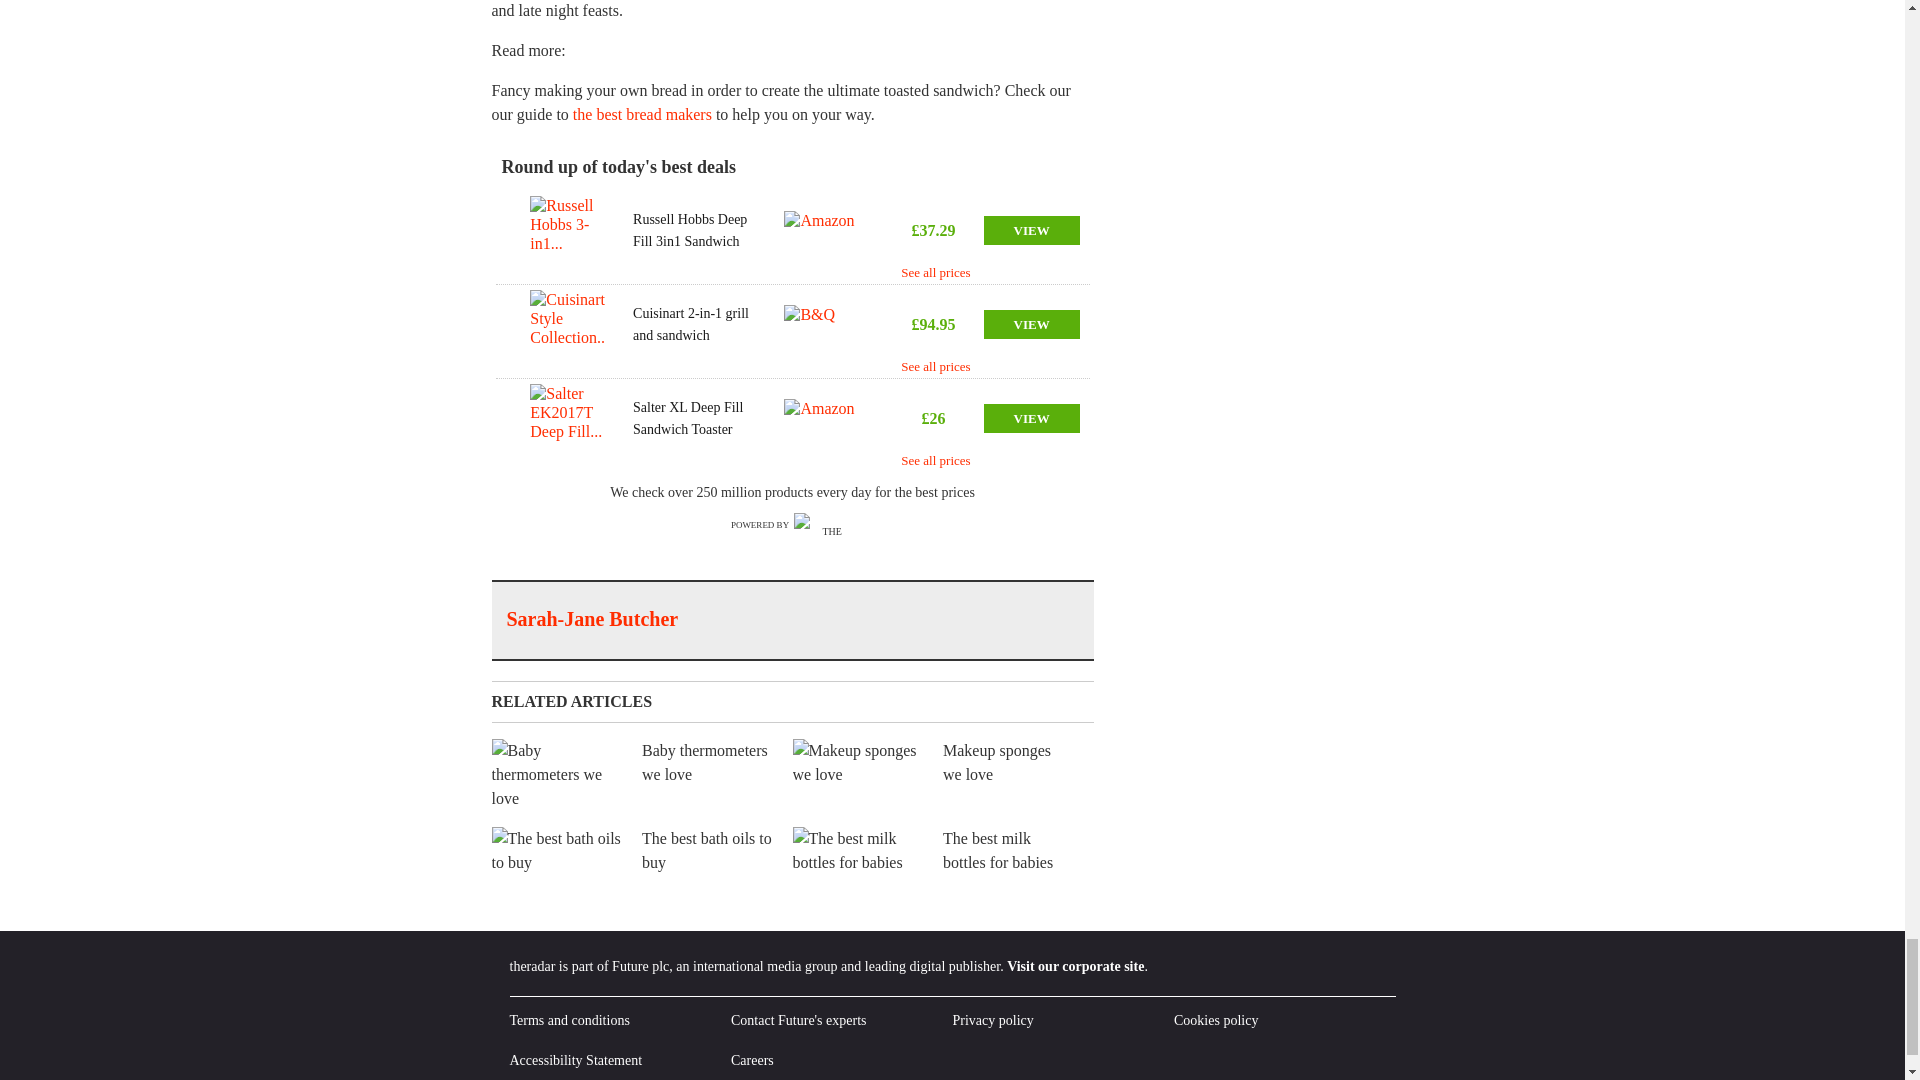 This screenshot has height=1080, width=1920. Describe the element at coordinates (568, 324) in the screenshot. I see `Cuisinart Style Collection...` at that location.